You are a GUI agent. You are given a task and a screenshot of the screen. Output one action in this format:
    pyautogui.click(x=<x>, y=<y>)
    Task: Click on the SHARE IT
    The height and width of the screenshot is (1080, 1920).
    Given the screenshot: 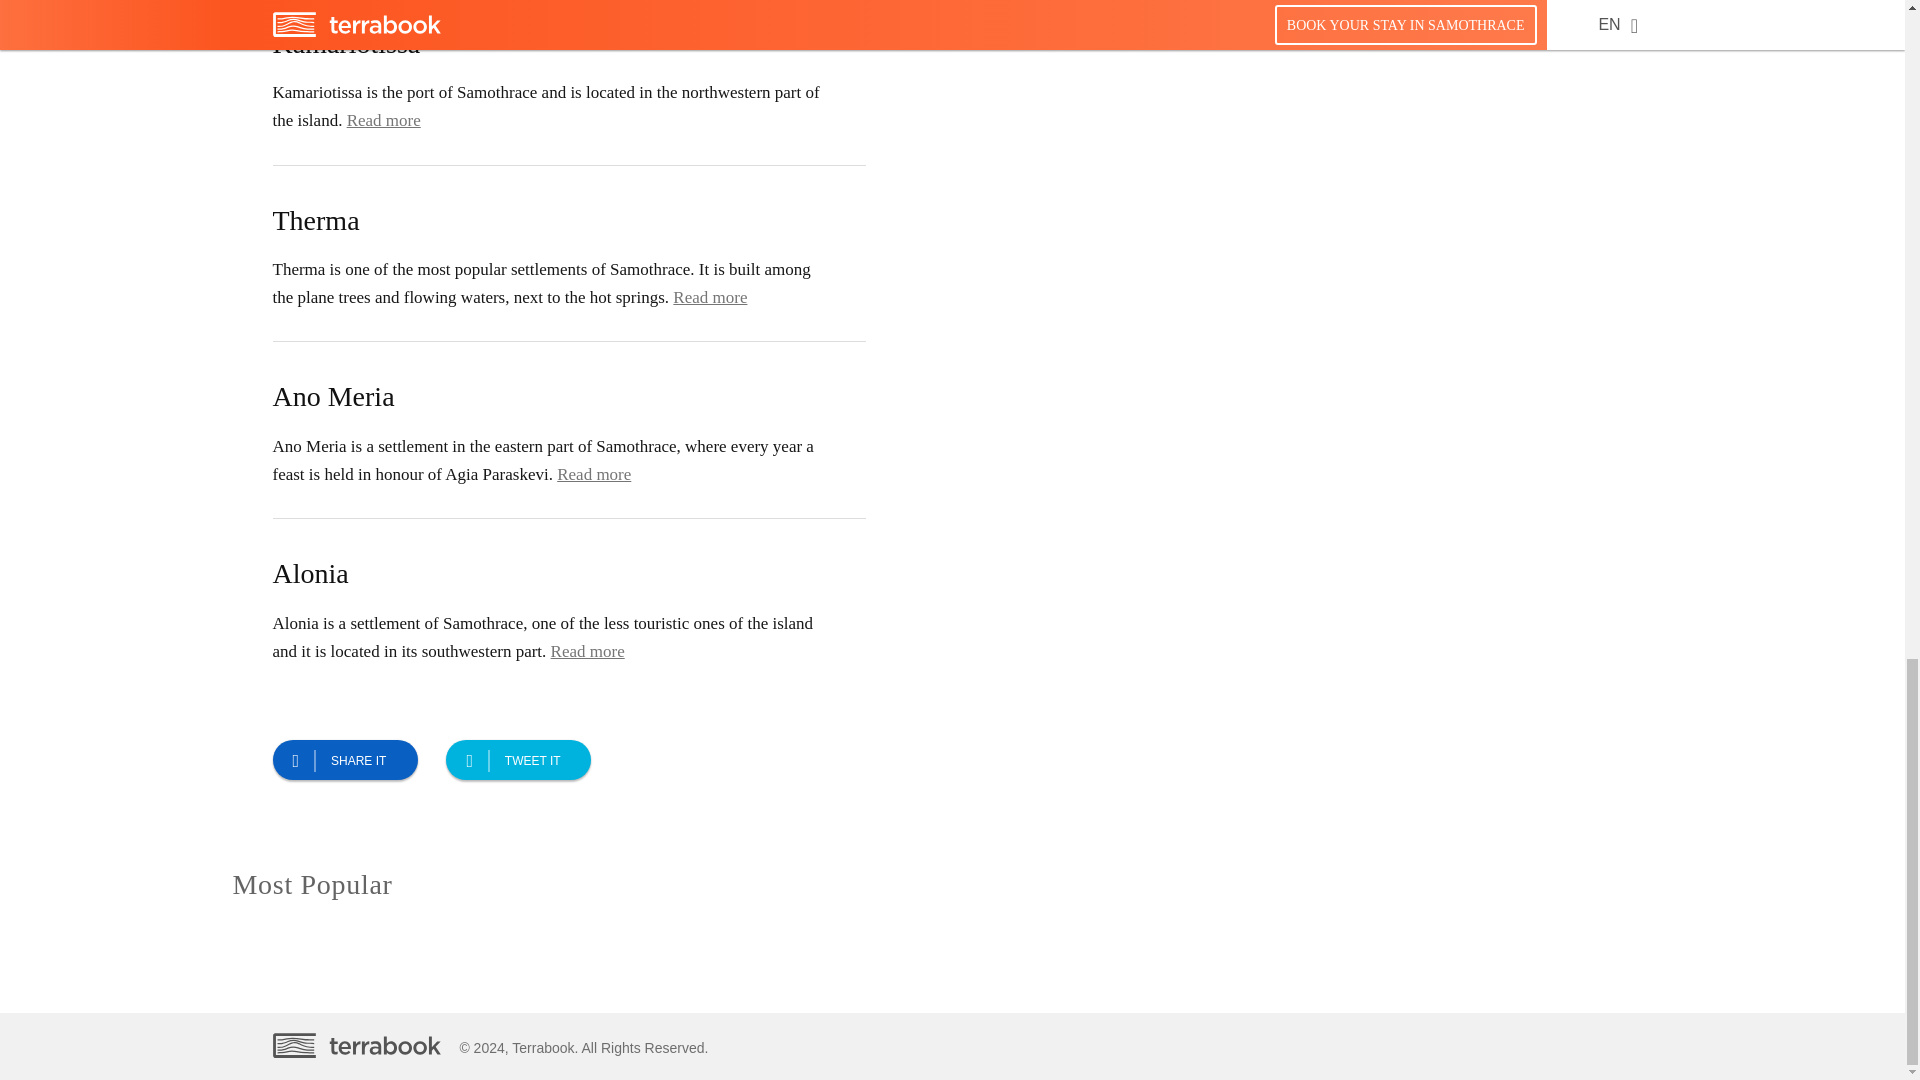 What is the action you would take?
    pyautogui.click(x=344, y=759)
    